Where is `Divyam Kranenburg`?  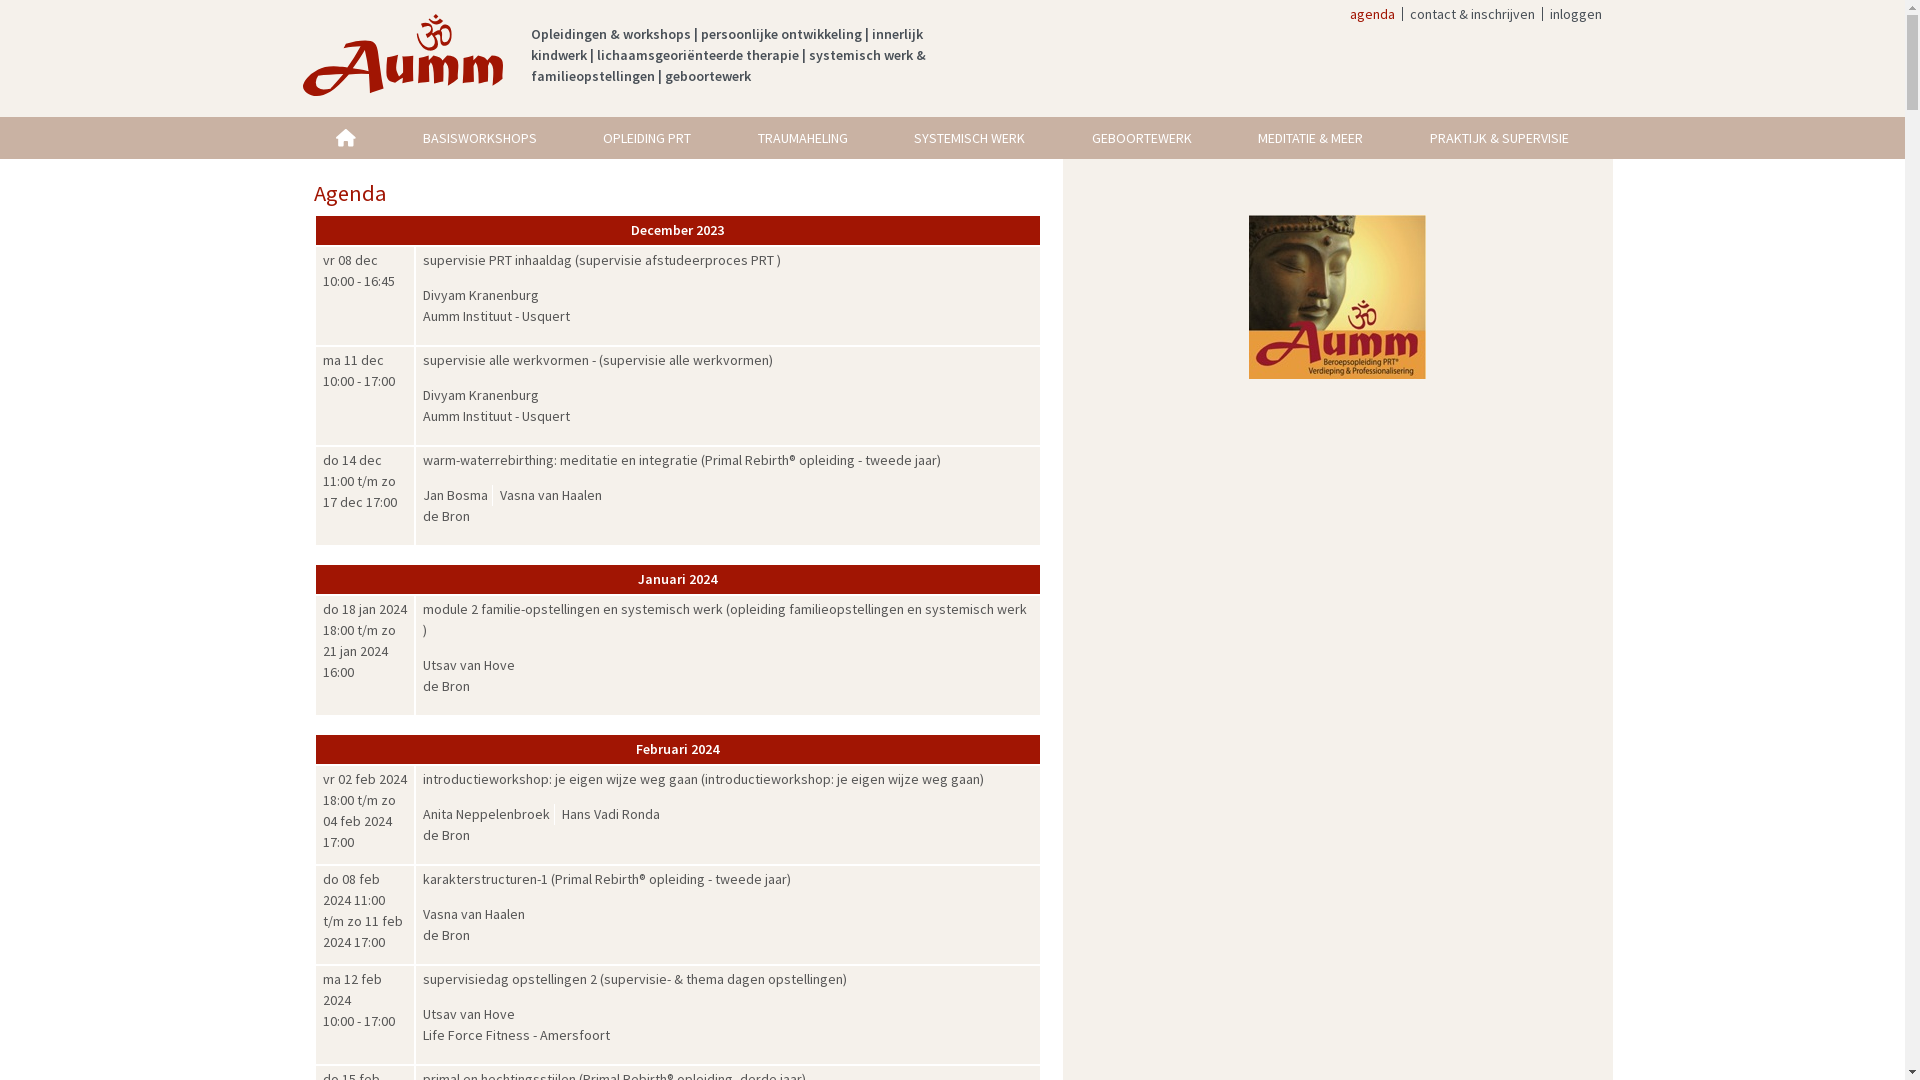
Divyam Kranenburg is located at coordinates (480, 395).